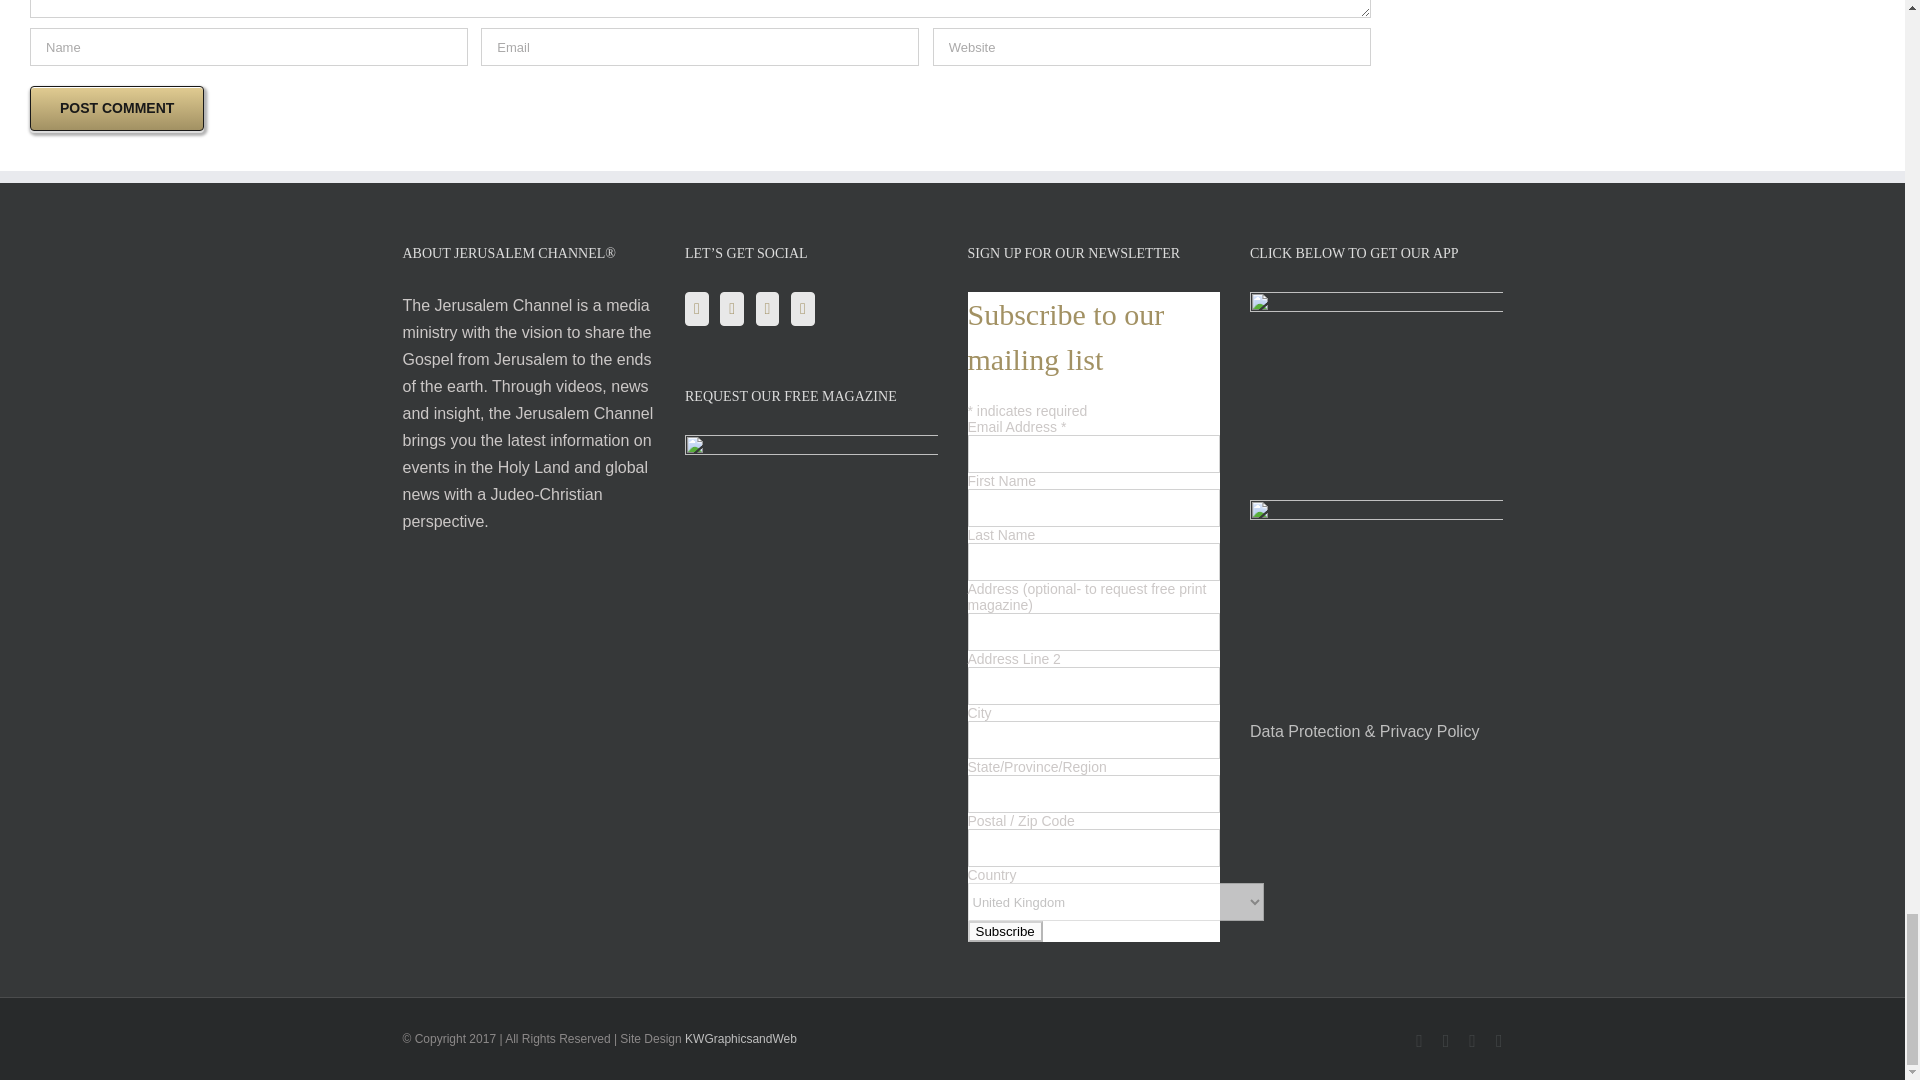 This screenshot has width=1920, height=1080. Describe the element at coordinates (1004, 931) in the screenshot. I see `Subscribe` at that location.